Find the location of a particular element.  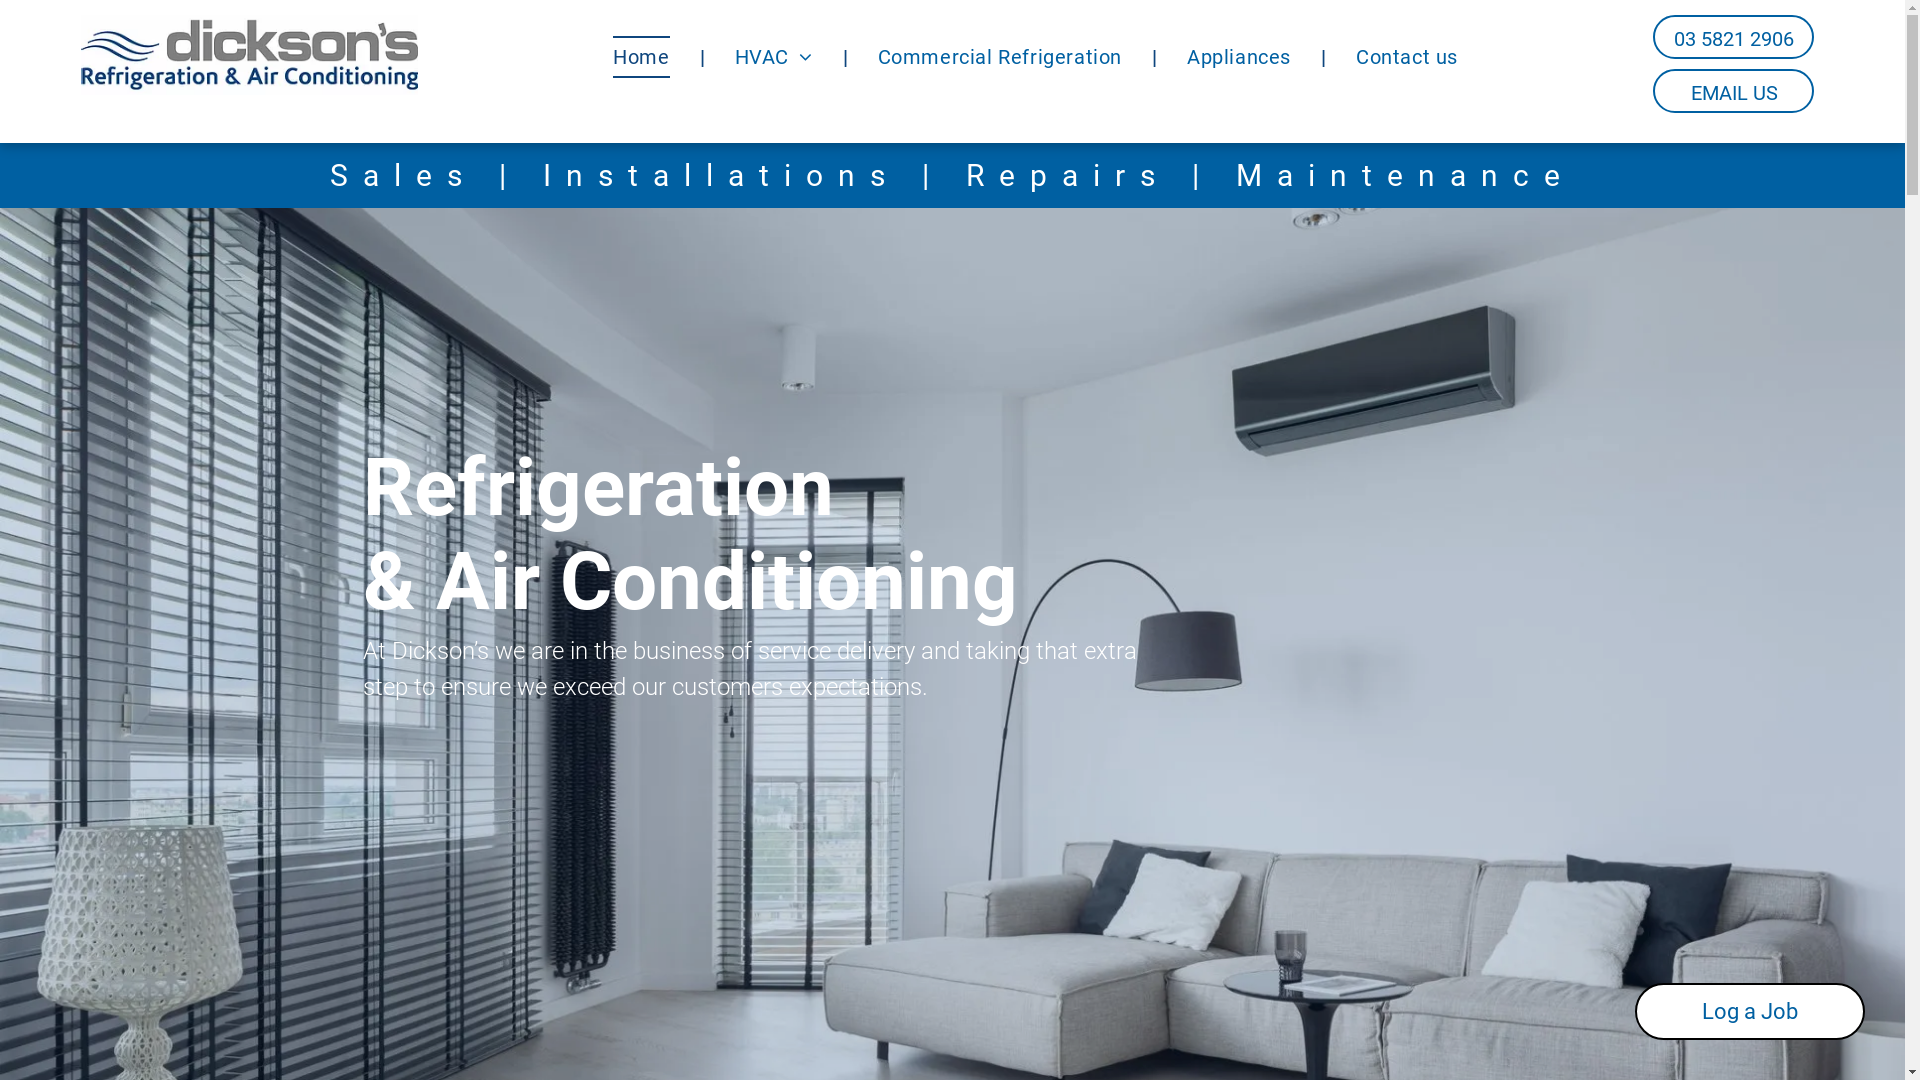

EMAIL US is located at coordinates (1734, 91).